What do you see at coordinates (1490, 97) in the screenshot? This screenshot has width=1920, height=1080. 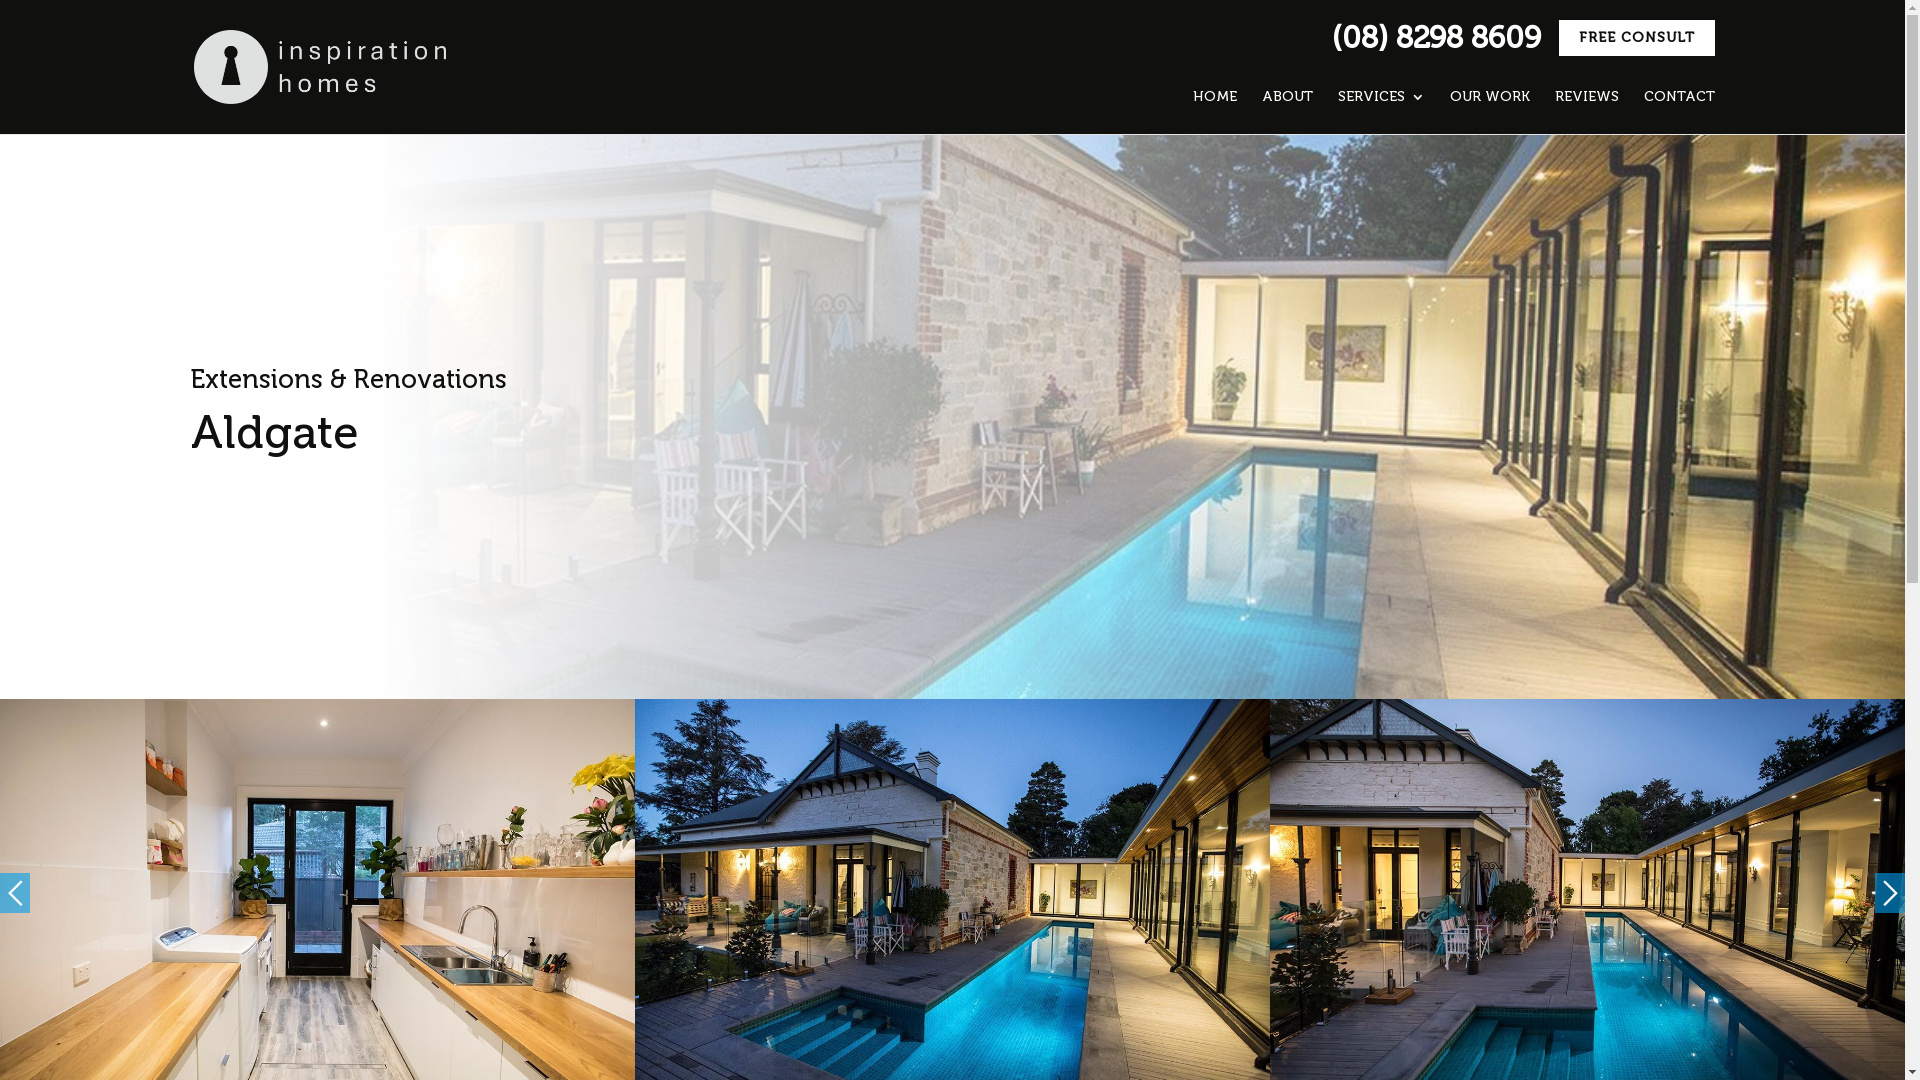 I see `OUR WORK` at bounding box center [1490, 97].